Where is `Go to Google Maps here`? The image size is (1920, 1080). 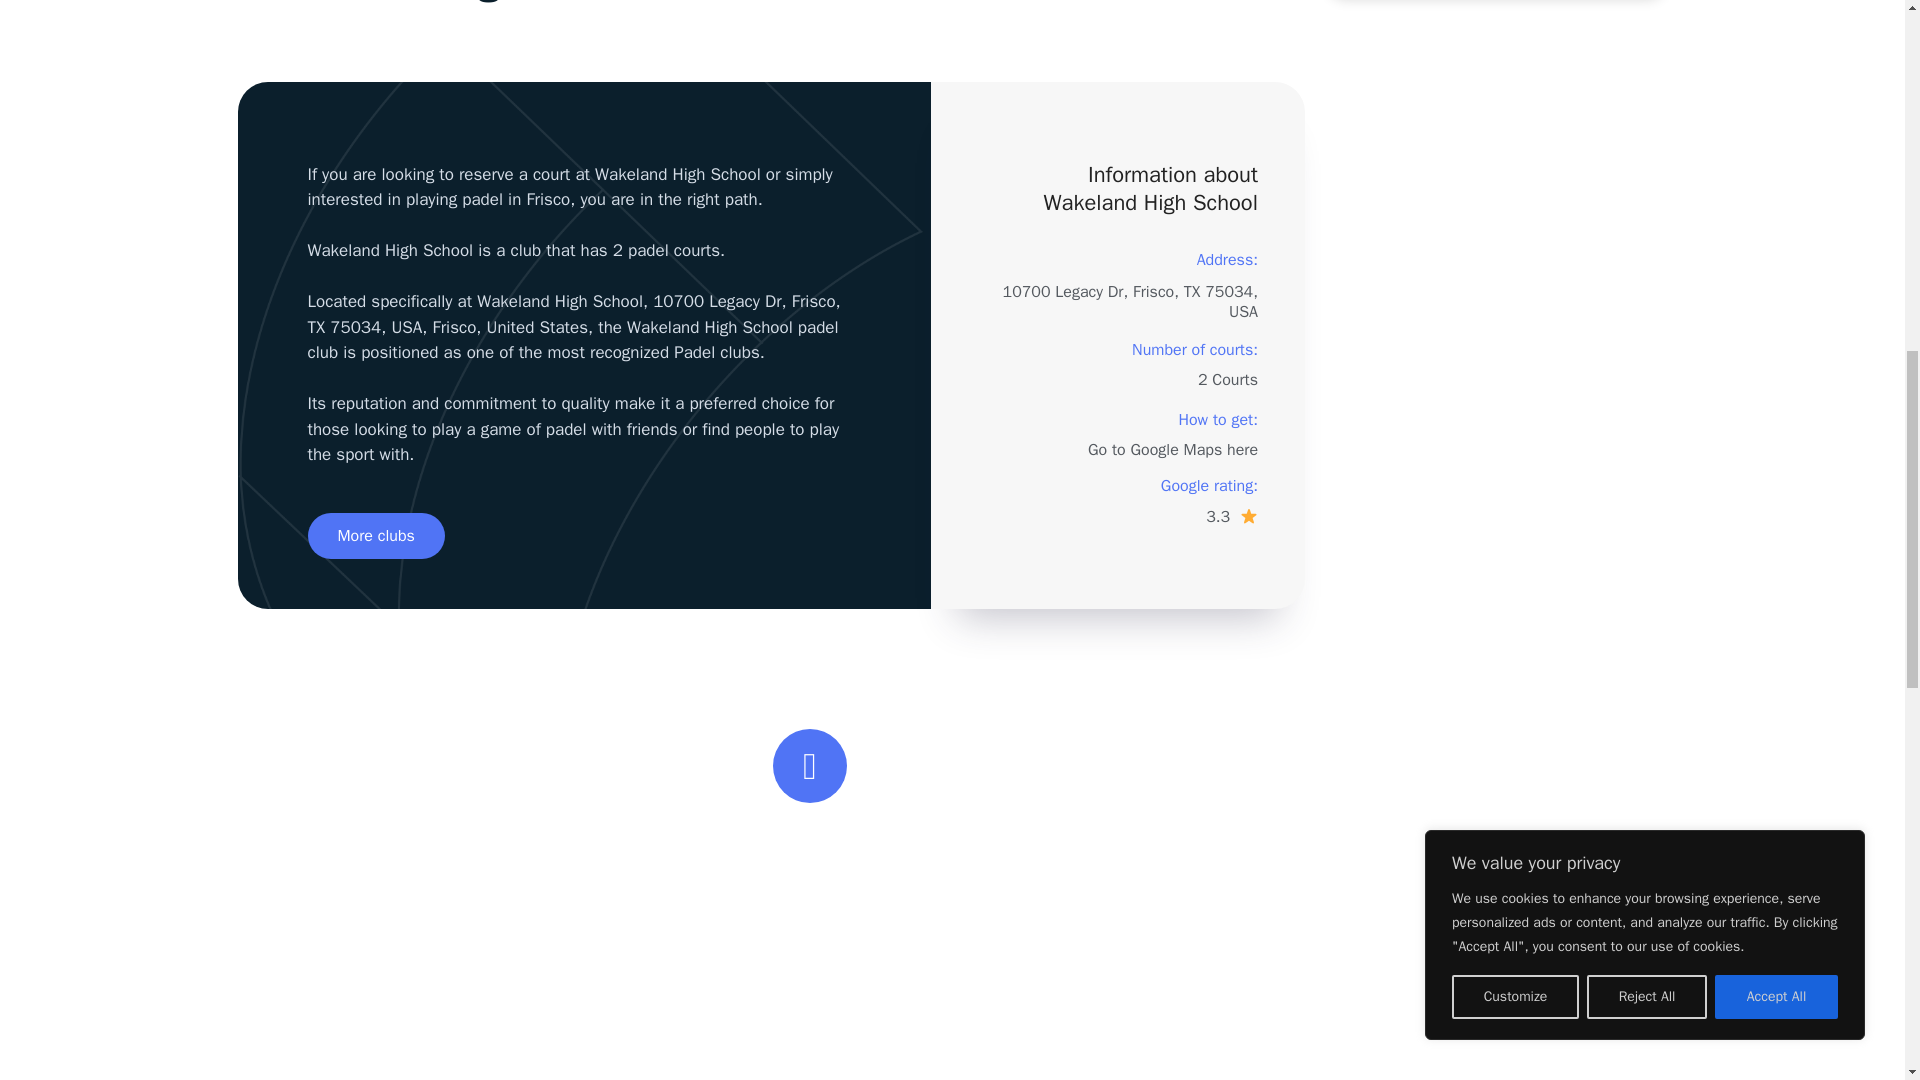 Go to Google Maps here is located at coordinates (1172, 450).